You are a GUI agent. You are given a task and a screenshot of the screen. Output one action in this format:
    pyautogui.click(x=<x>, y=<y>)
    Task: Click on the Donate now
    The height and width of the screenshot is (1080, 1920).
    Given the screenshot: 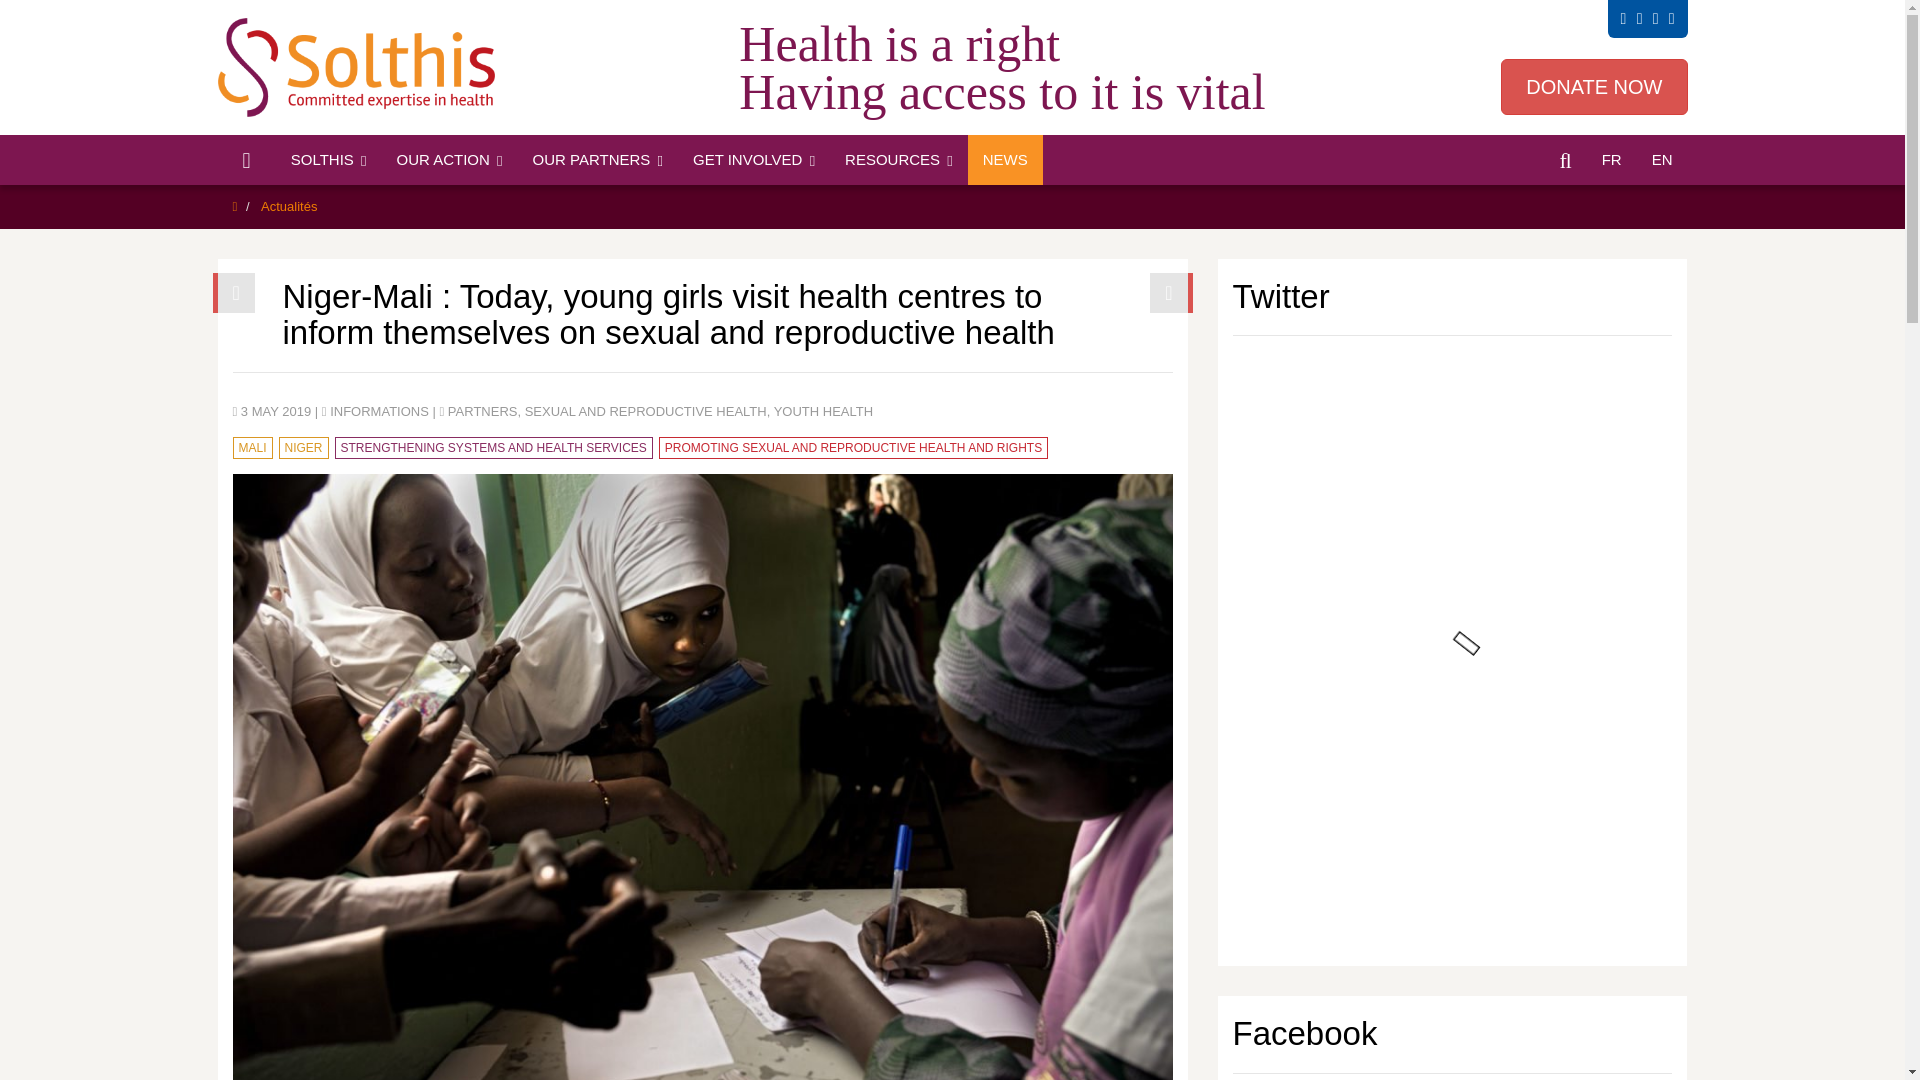 What is the action you would take?
    pyautogui.click(x=1594, y=86)
    